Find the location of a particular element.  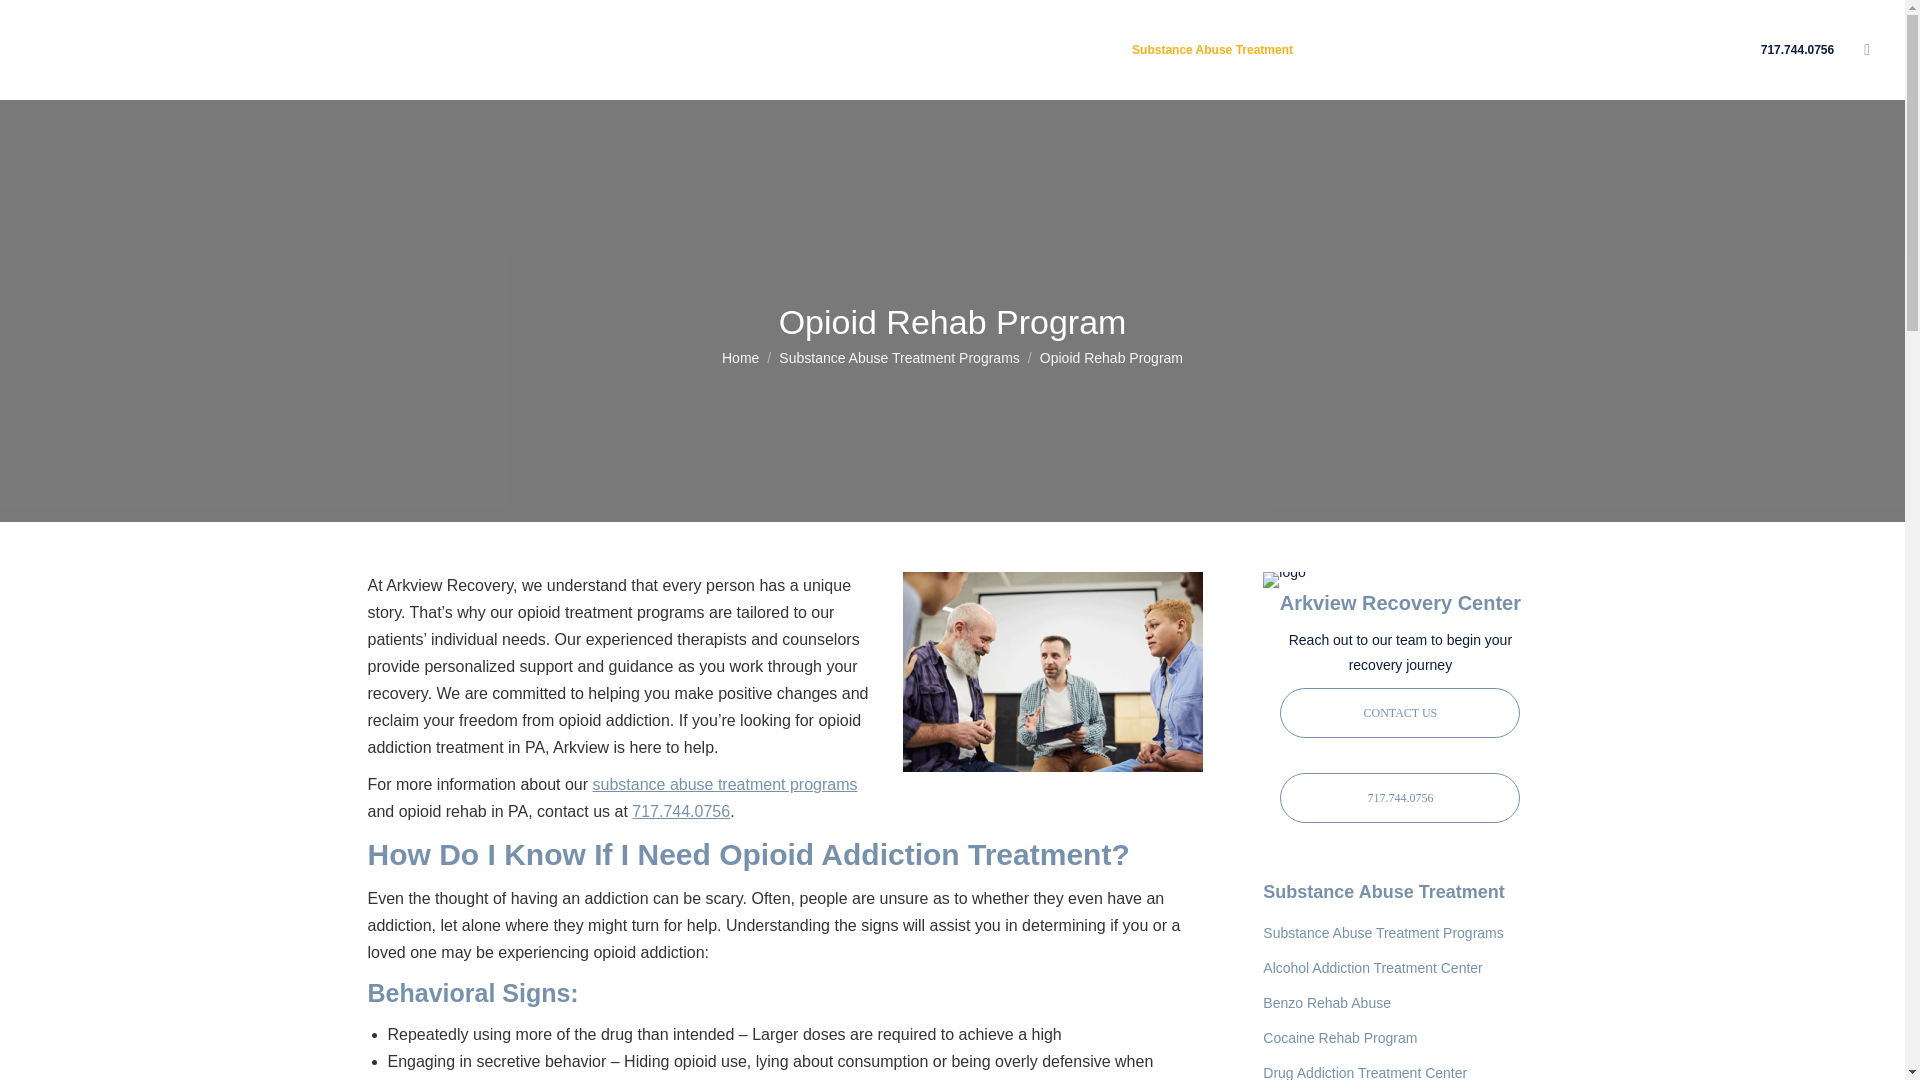

Substance Abuse Treatment is located at coordinates (1212, 50).